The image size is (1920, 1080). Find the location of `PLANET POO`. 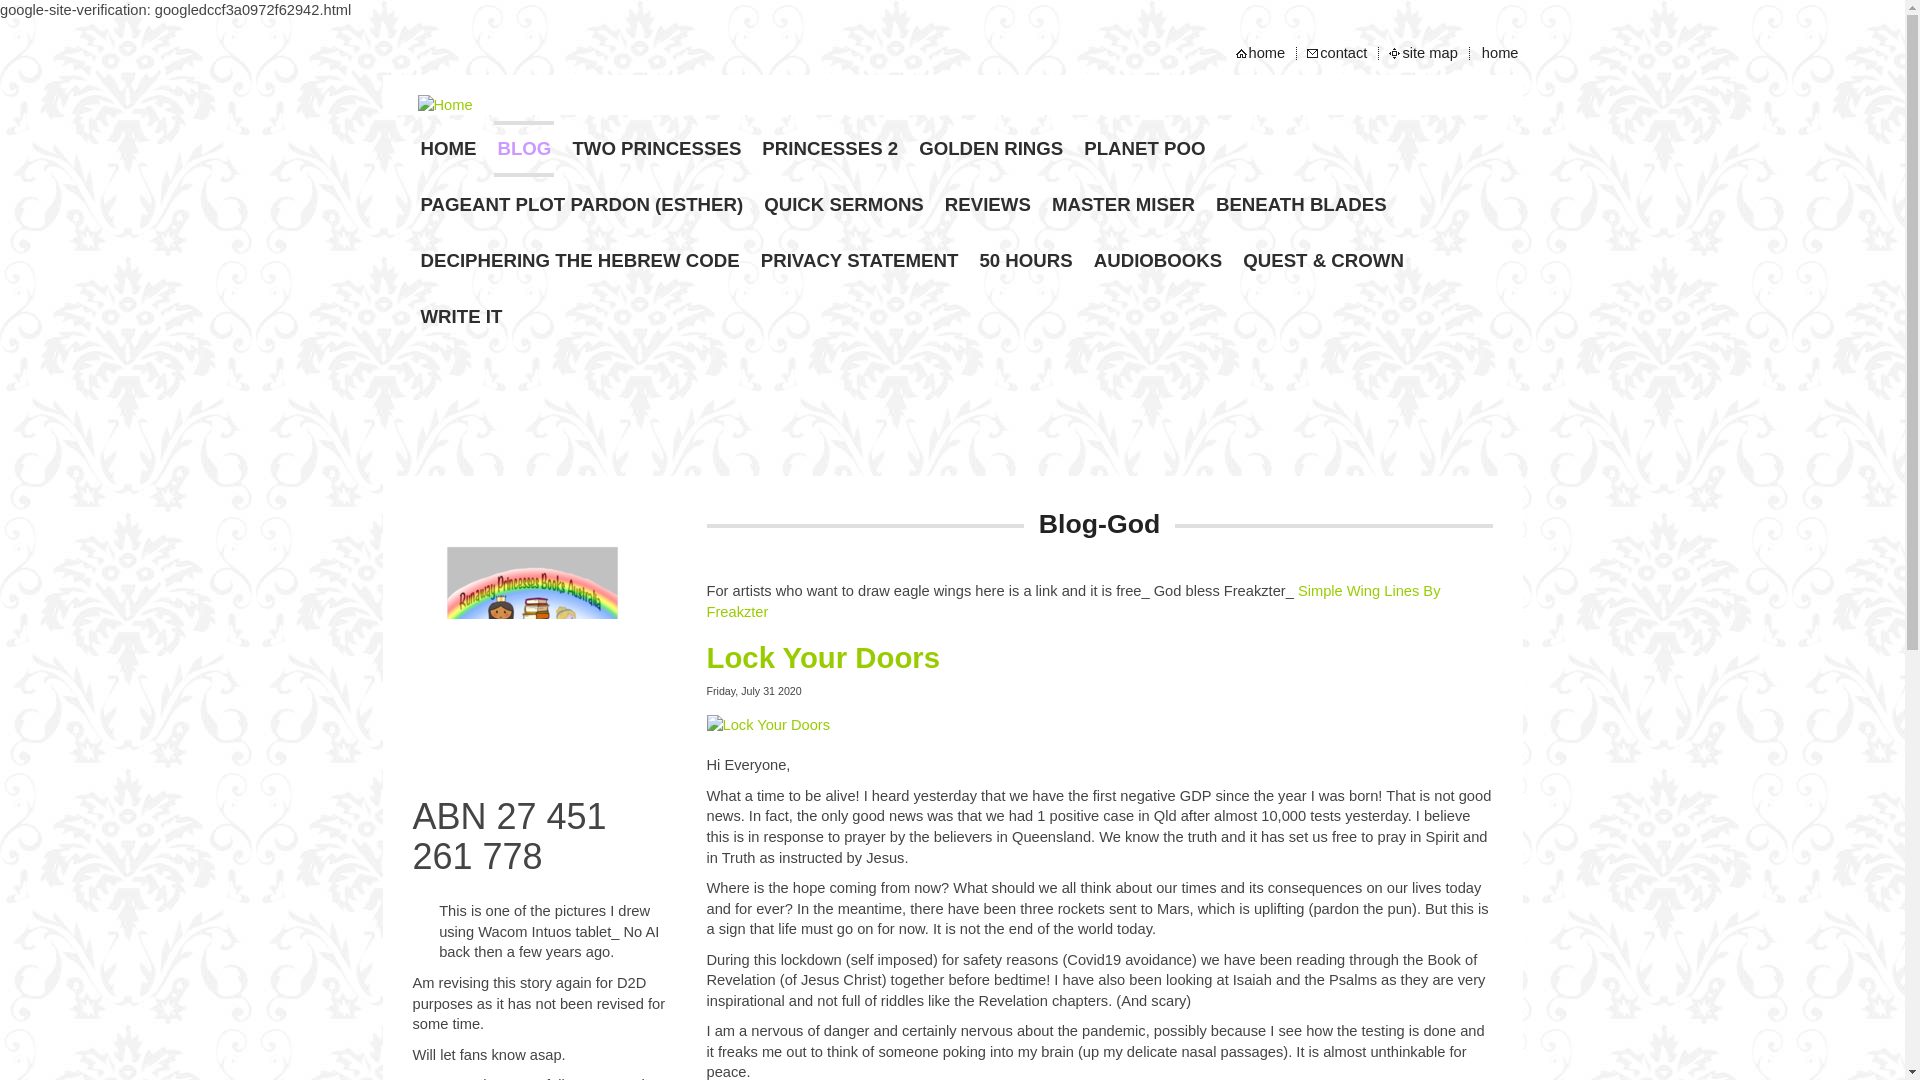

PLANET POO is located at coordinates (1144, 148).